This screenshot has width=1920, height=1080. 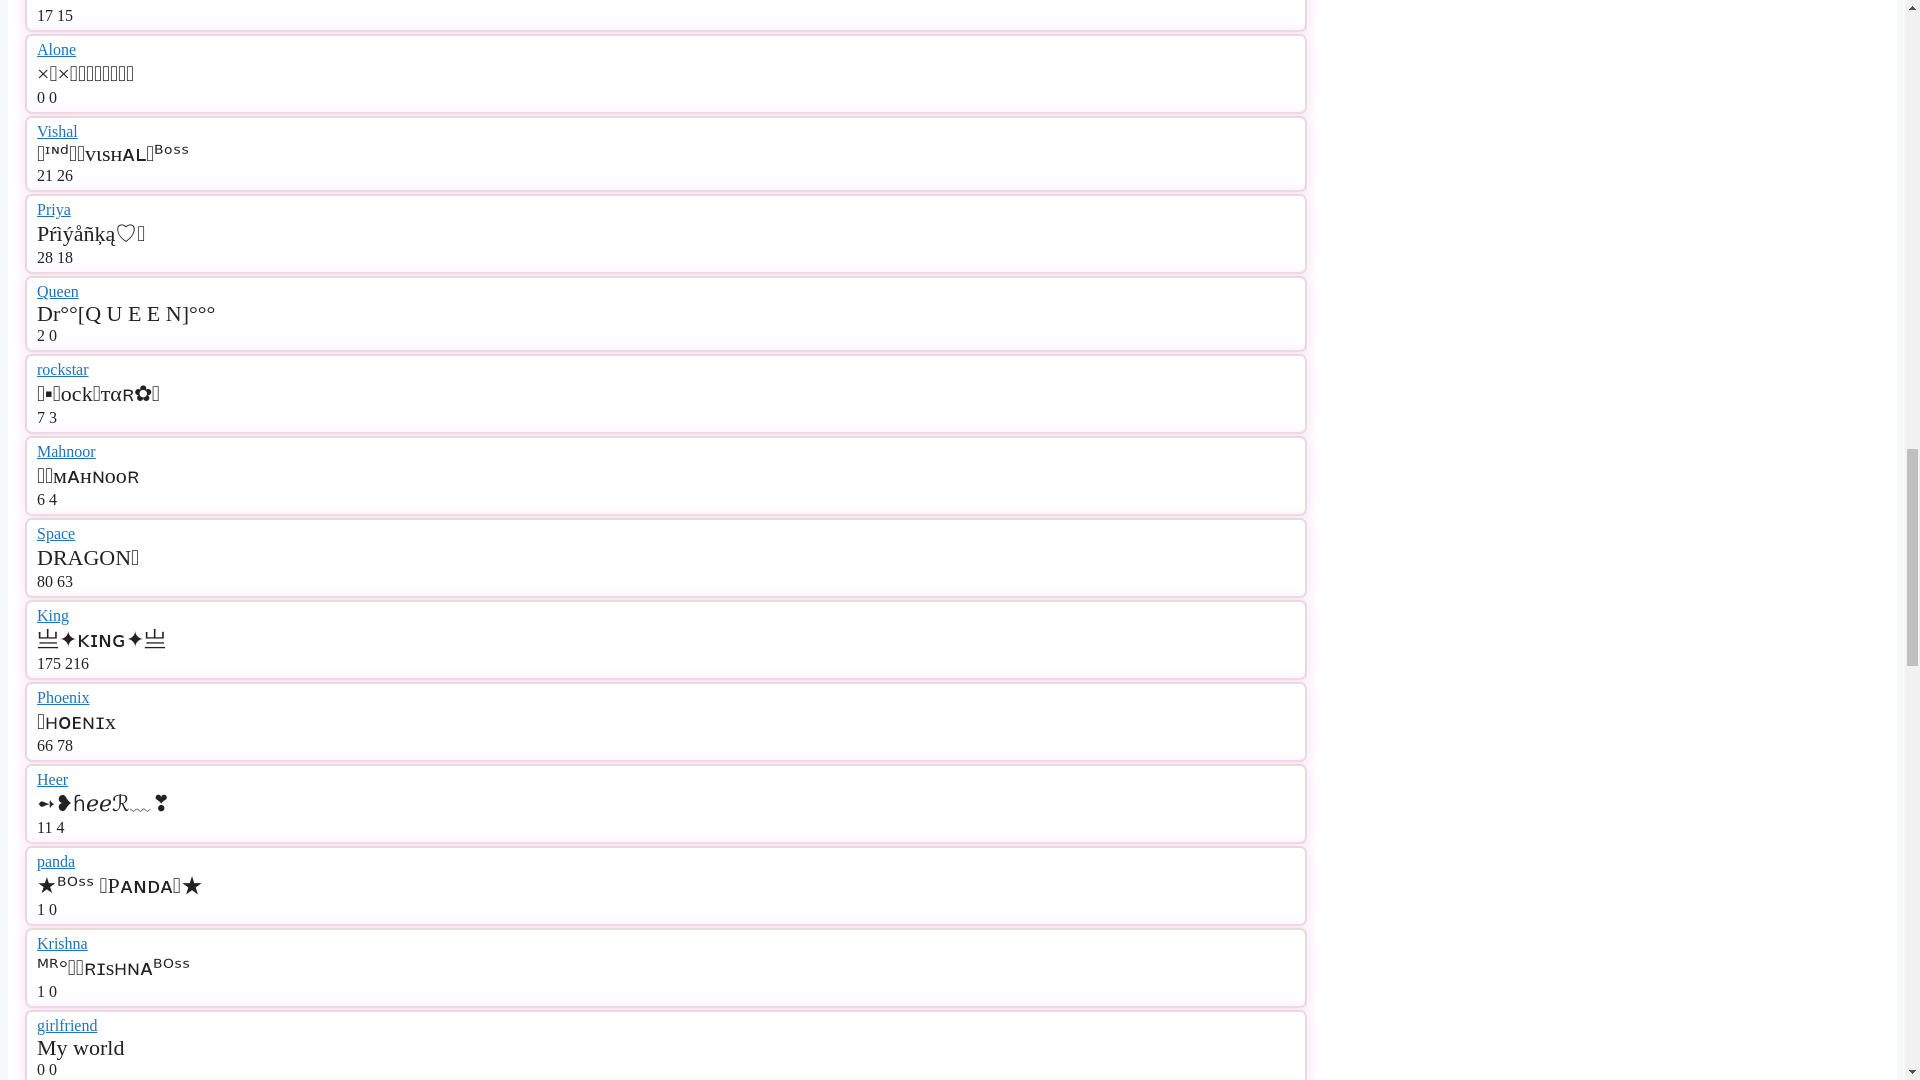 I want to click on Mahnoor, so click(x=66, y=451).